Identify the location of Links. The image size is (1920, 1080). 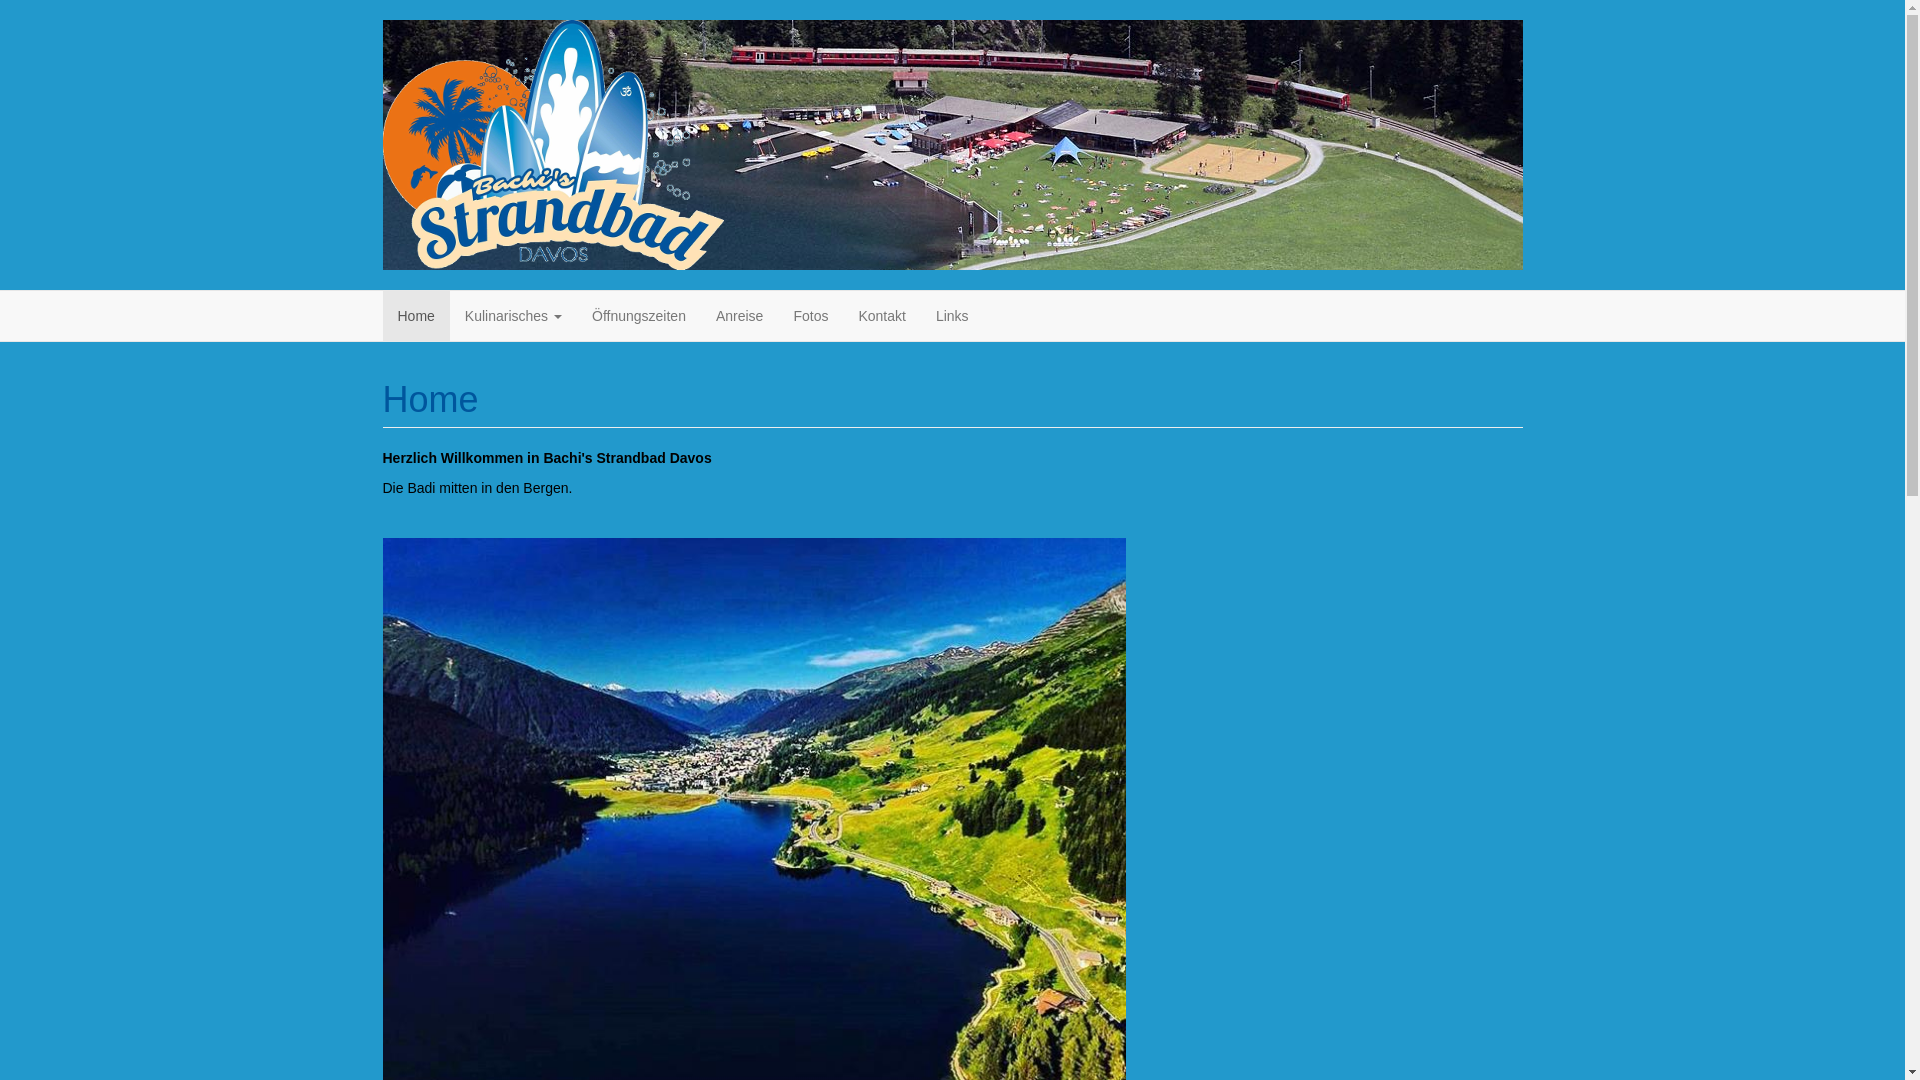
(952, 316).